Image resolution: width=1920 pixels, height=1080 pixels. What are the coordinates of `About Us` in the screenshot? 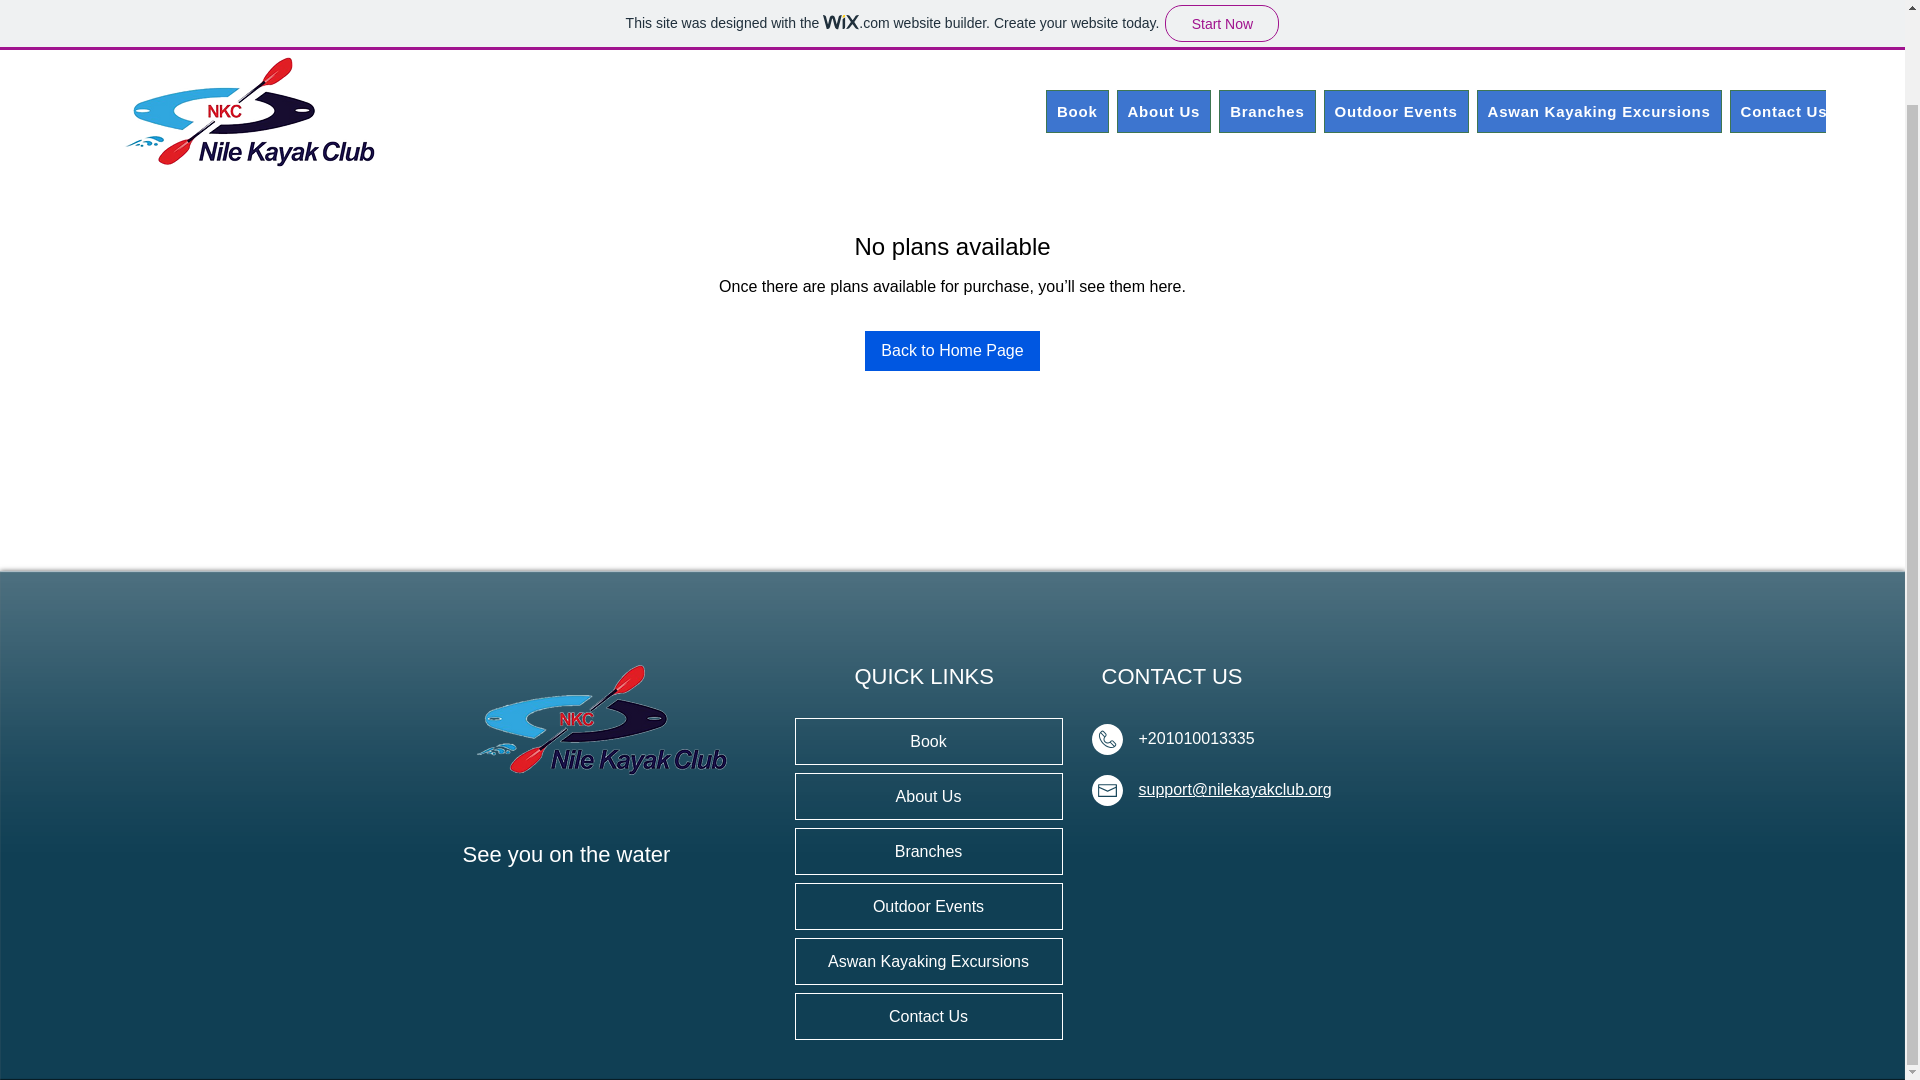 It's located at (928, 796).